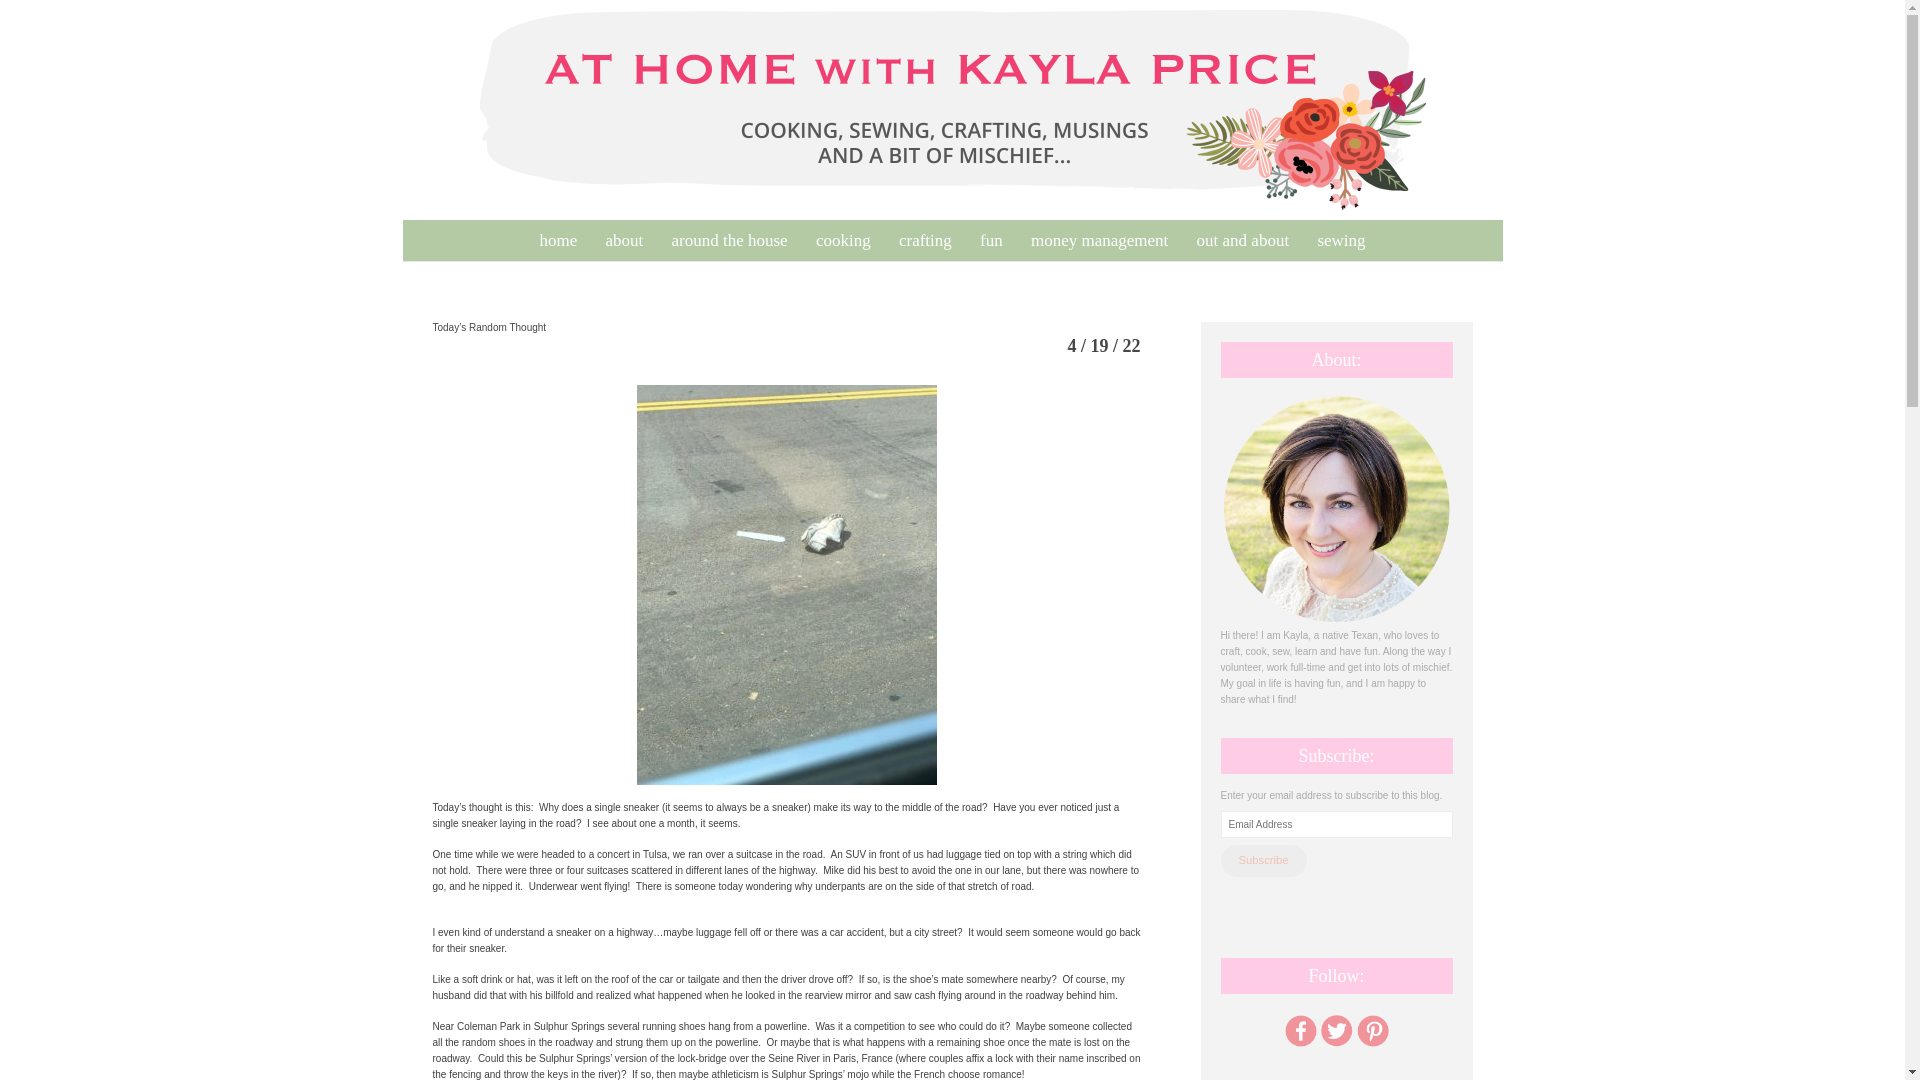 This screenshot has width=1920, height=1080. Describe the element at coordinates (1262, 860) in the screenshot. I see `Subscribe` at that location.